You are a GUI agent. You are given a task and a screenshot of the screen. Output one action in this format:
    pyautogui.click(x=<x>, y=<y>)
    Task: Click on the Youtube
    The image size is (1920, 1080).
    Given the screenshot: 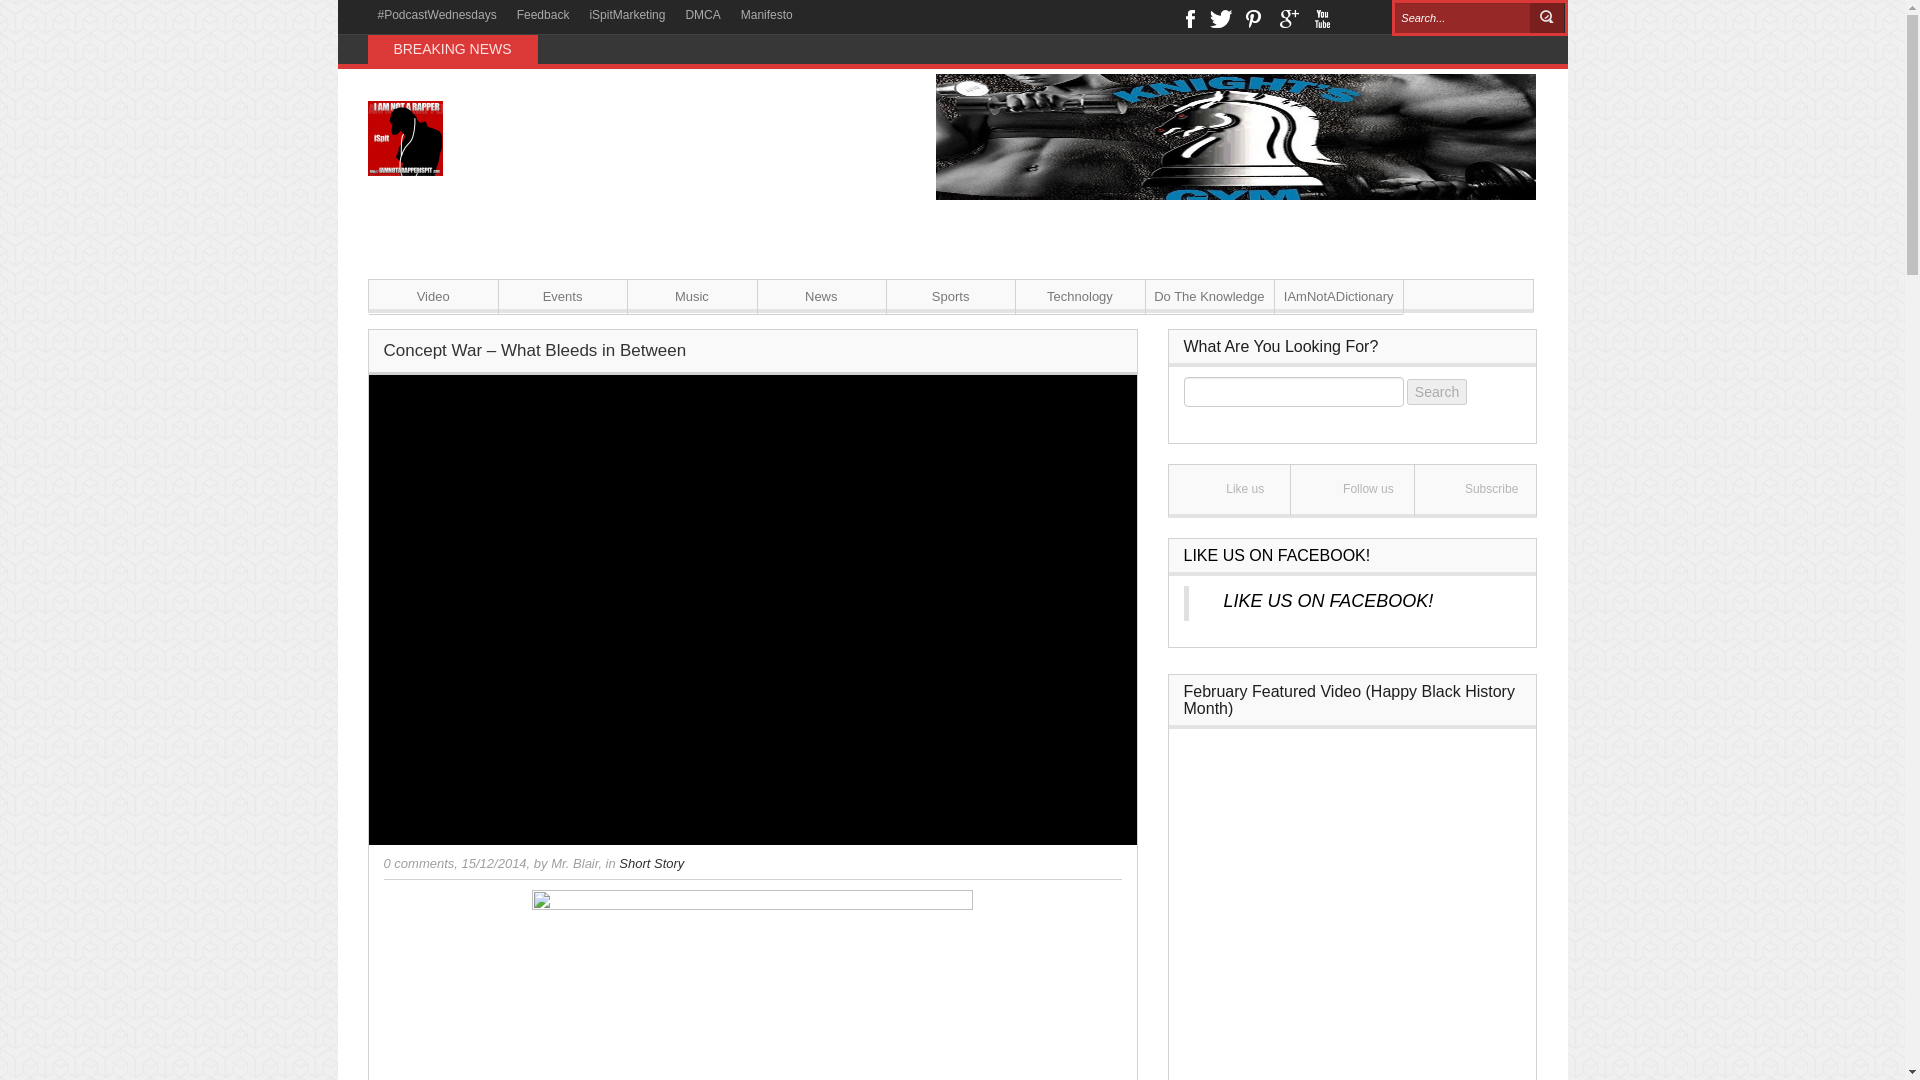 What is the action you would take?
    pyautogui.click(x=1320, y=16)
    